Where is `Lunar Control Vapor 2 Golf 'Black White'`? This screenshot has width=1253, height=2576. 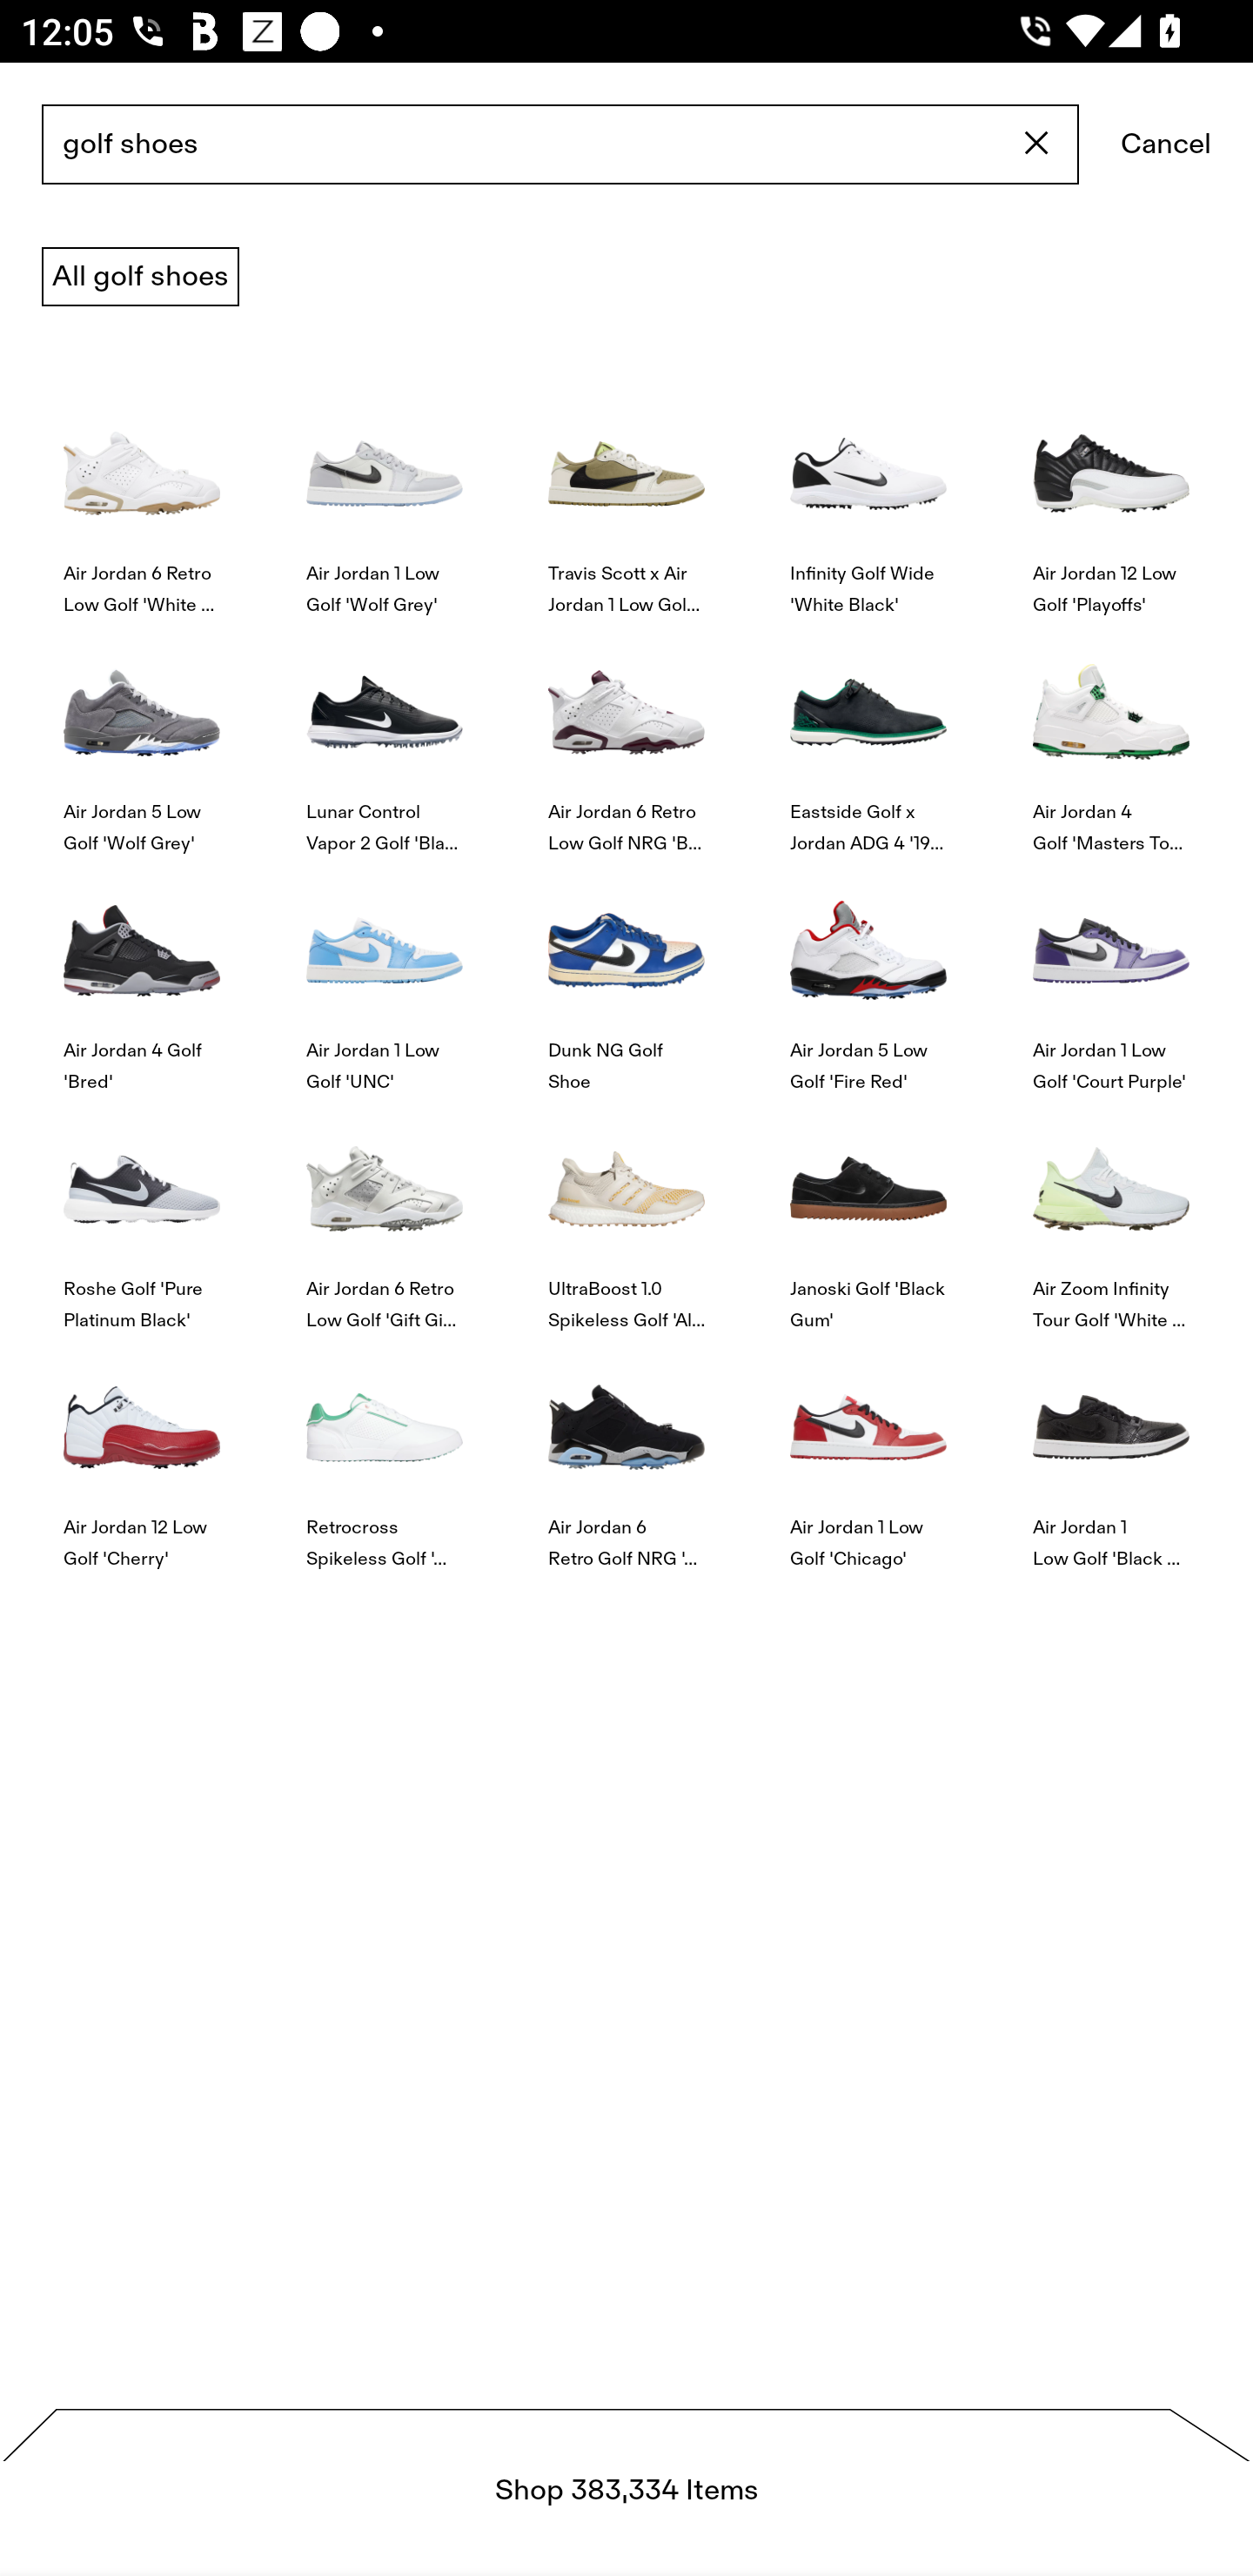 Lunar Control Vapor 2 Golf 'Black White' is located at coordinates (384, 736).